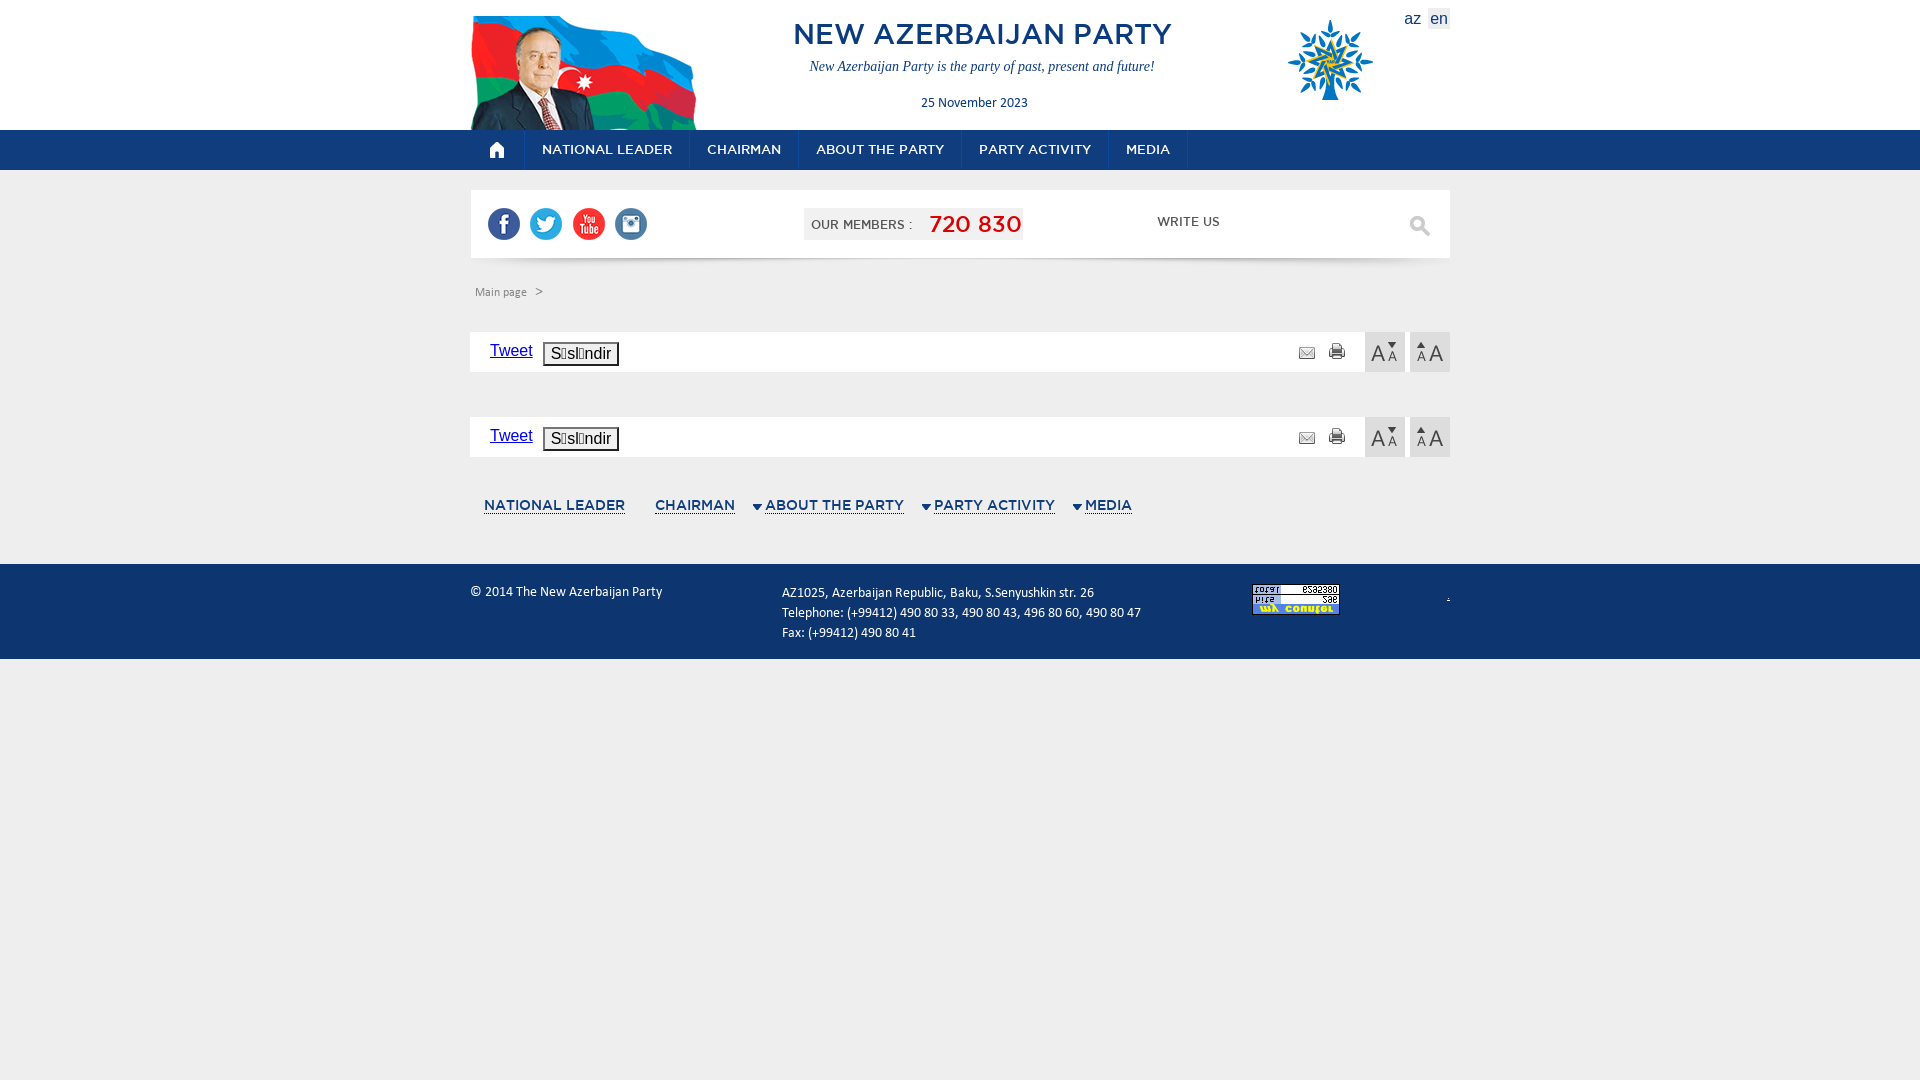 This screenshot has width=1920, height=1080. I want to click on CHAIRMAN, so click(744, 149).